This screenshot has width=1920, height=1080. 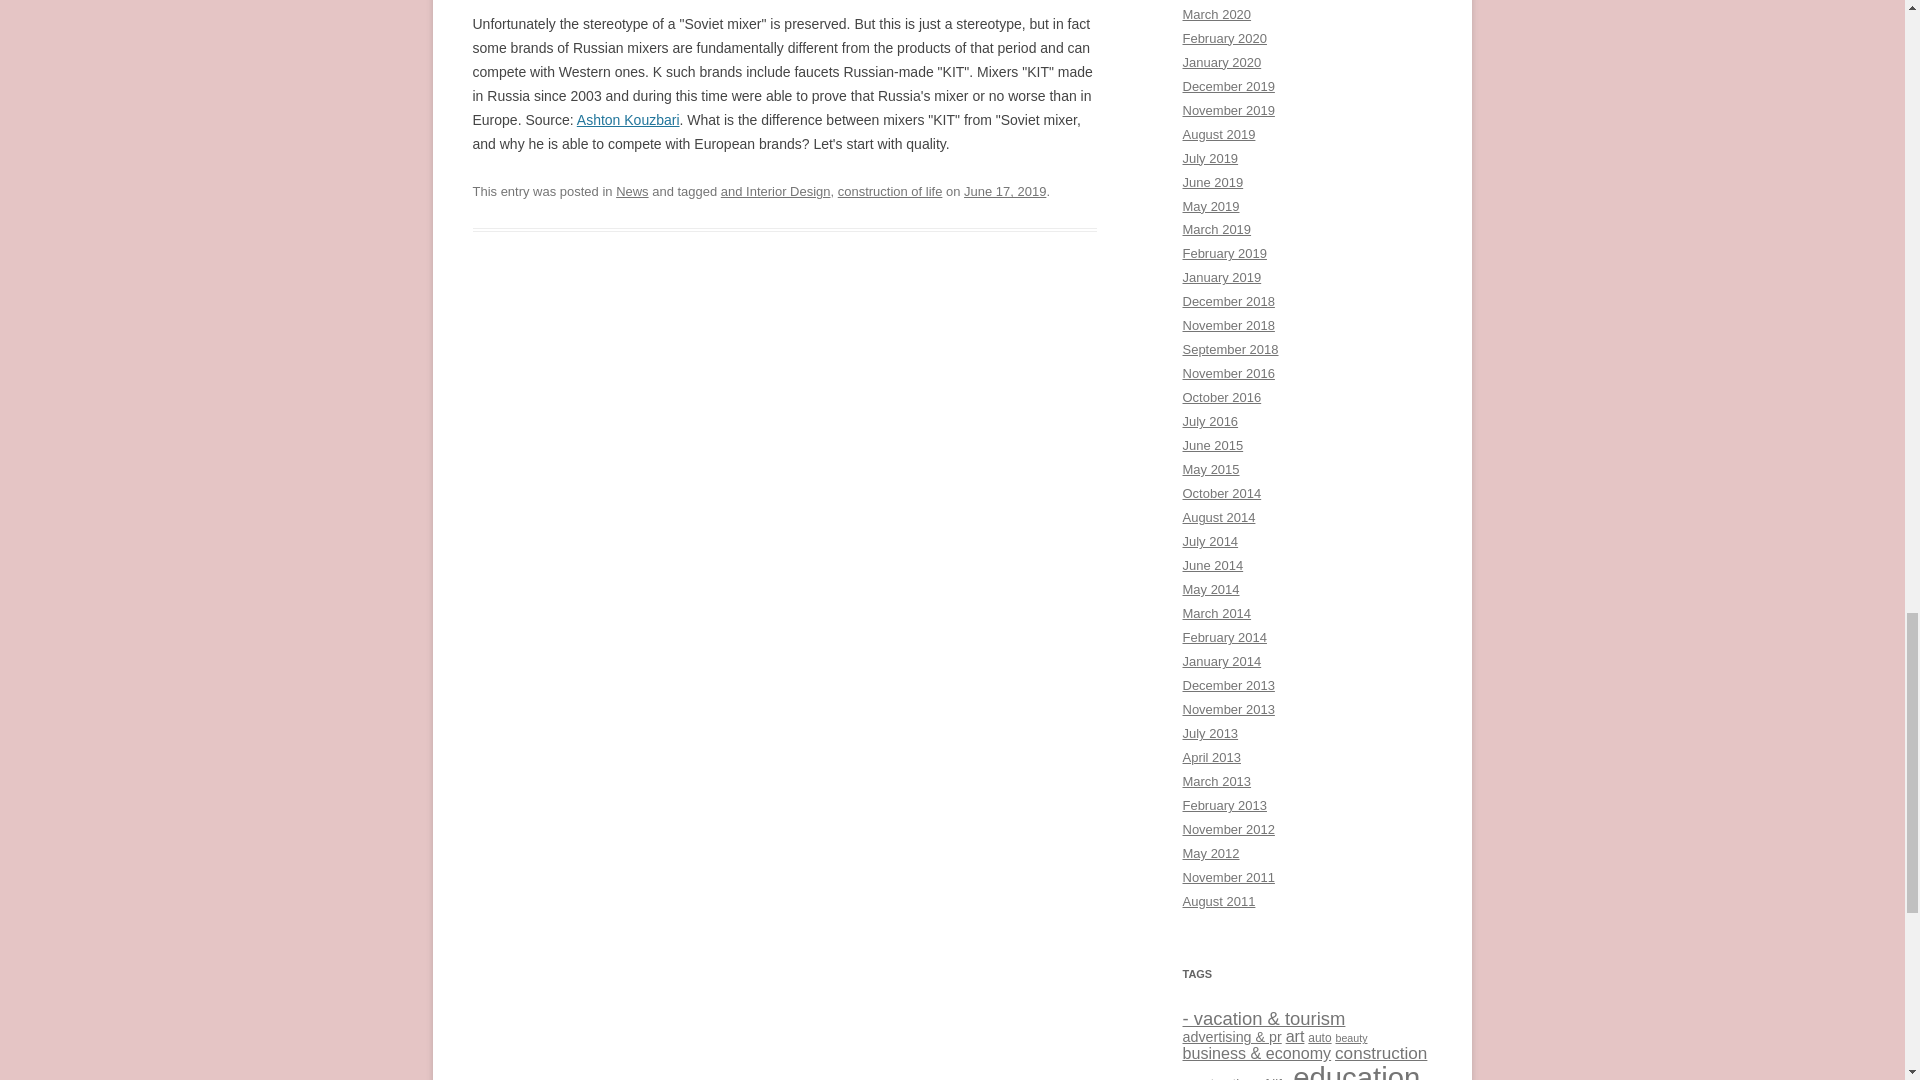 I want to click on and Interior Design, so click(x=776, y=190).